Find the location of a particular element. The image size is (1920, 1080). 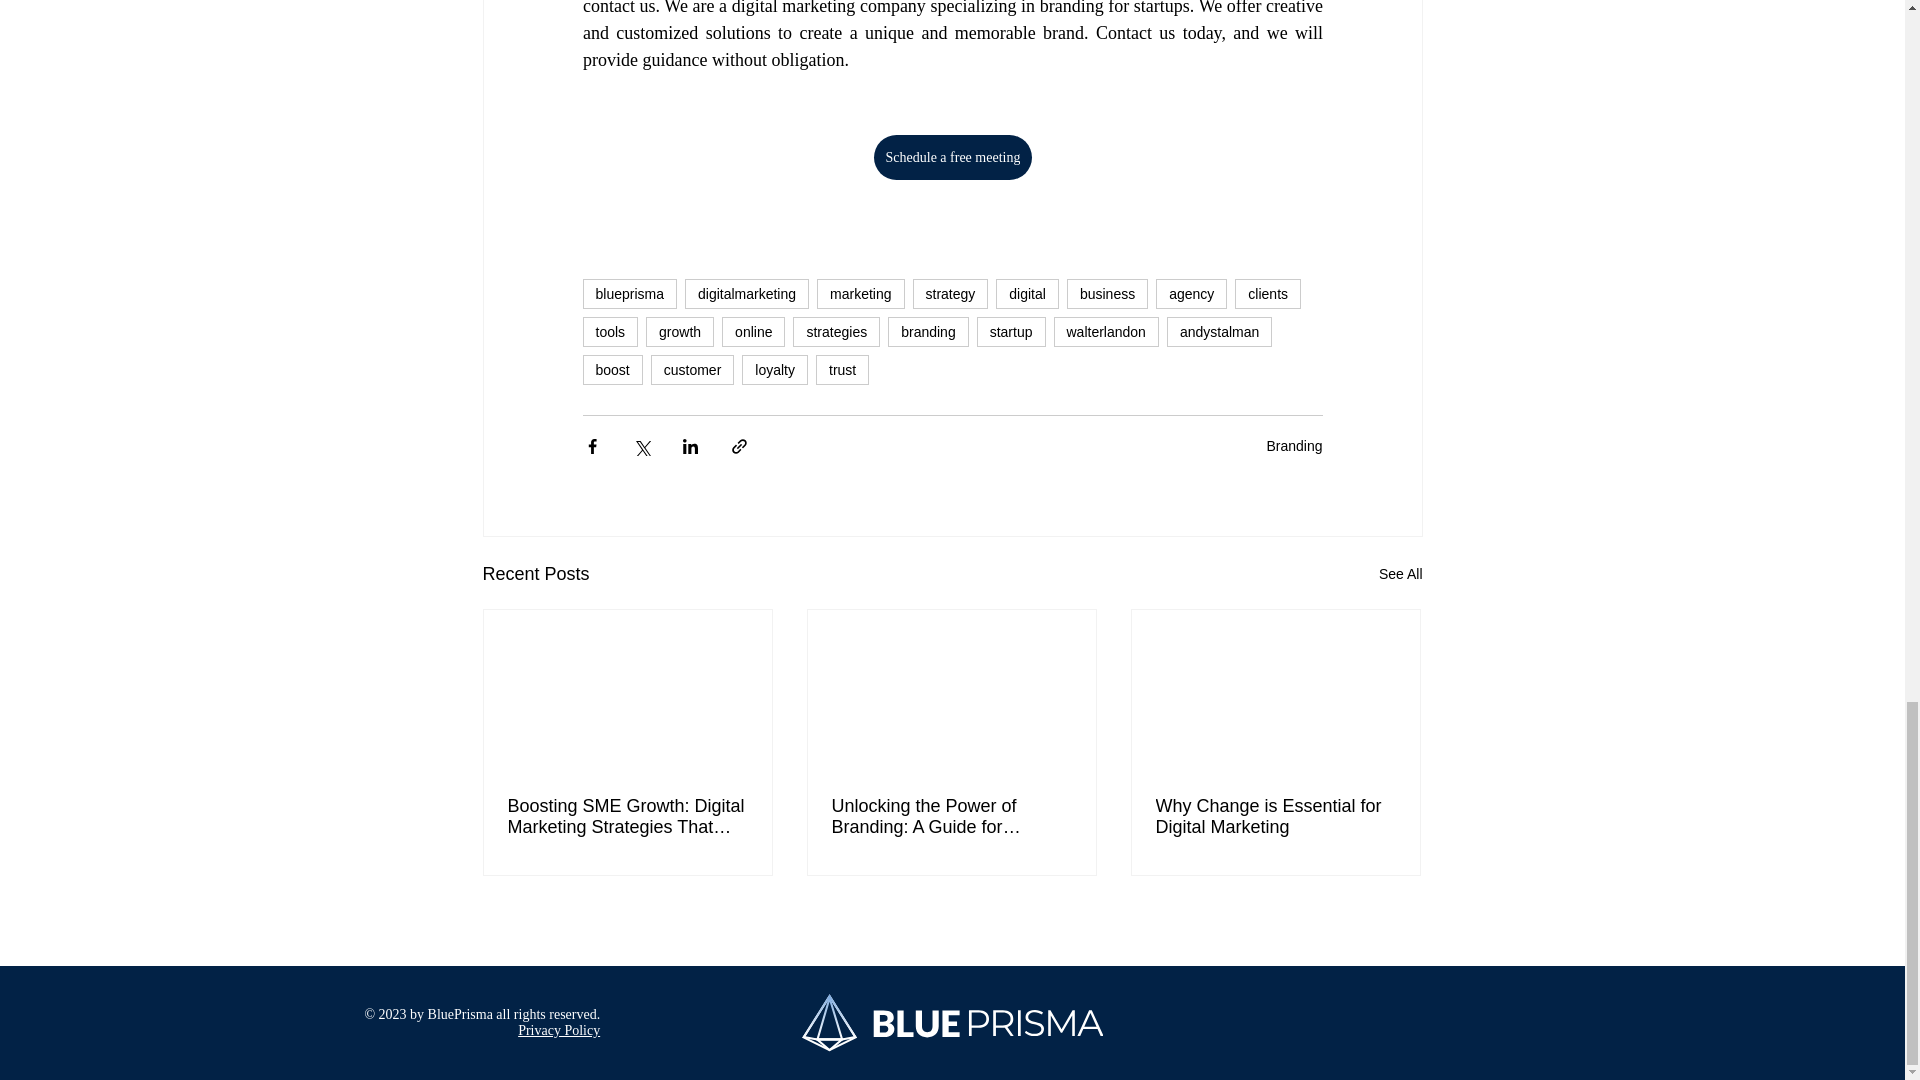

tools is located at coordinates (609, 332).